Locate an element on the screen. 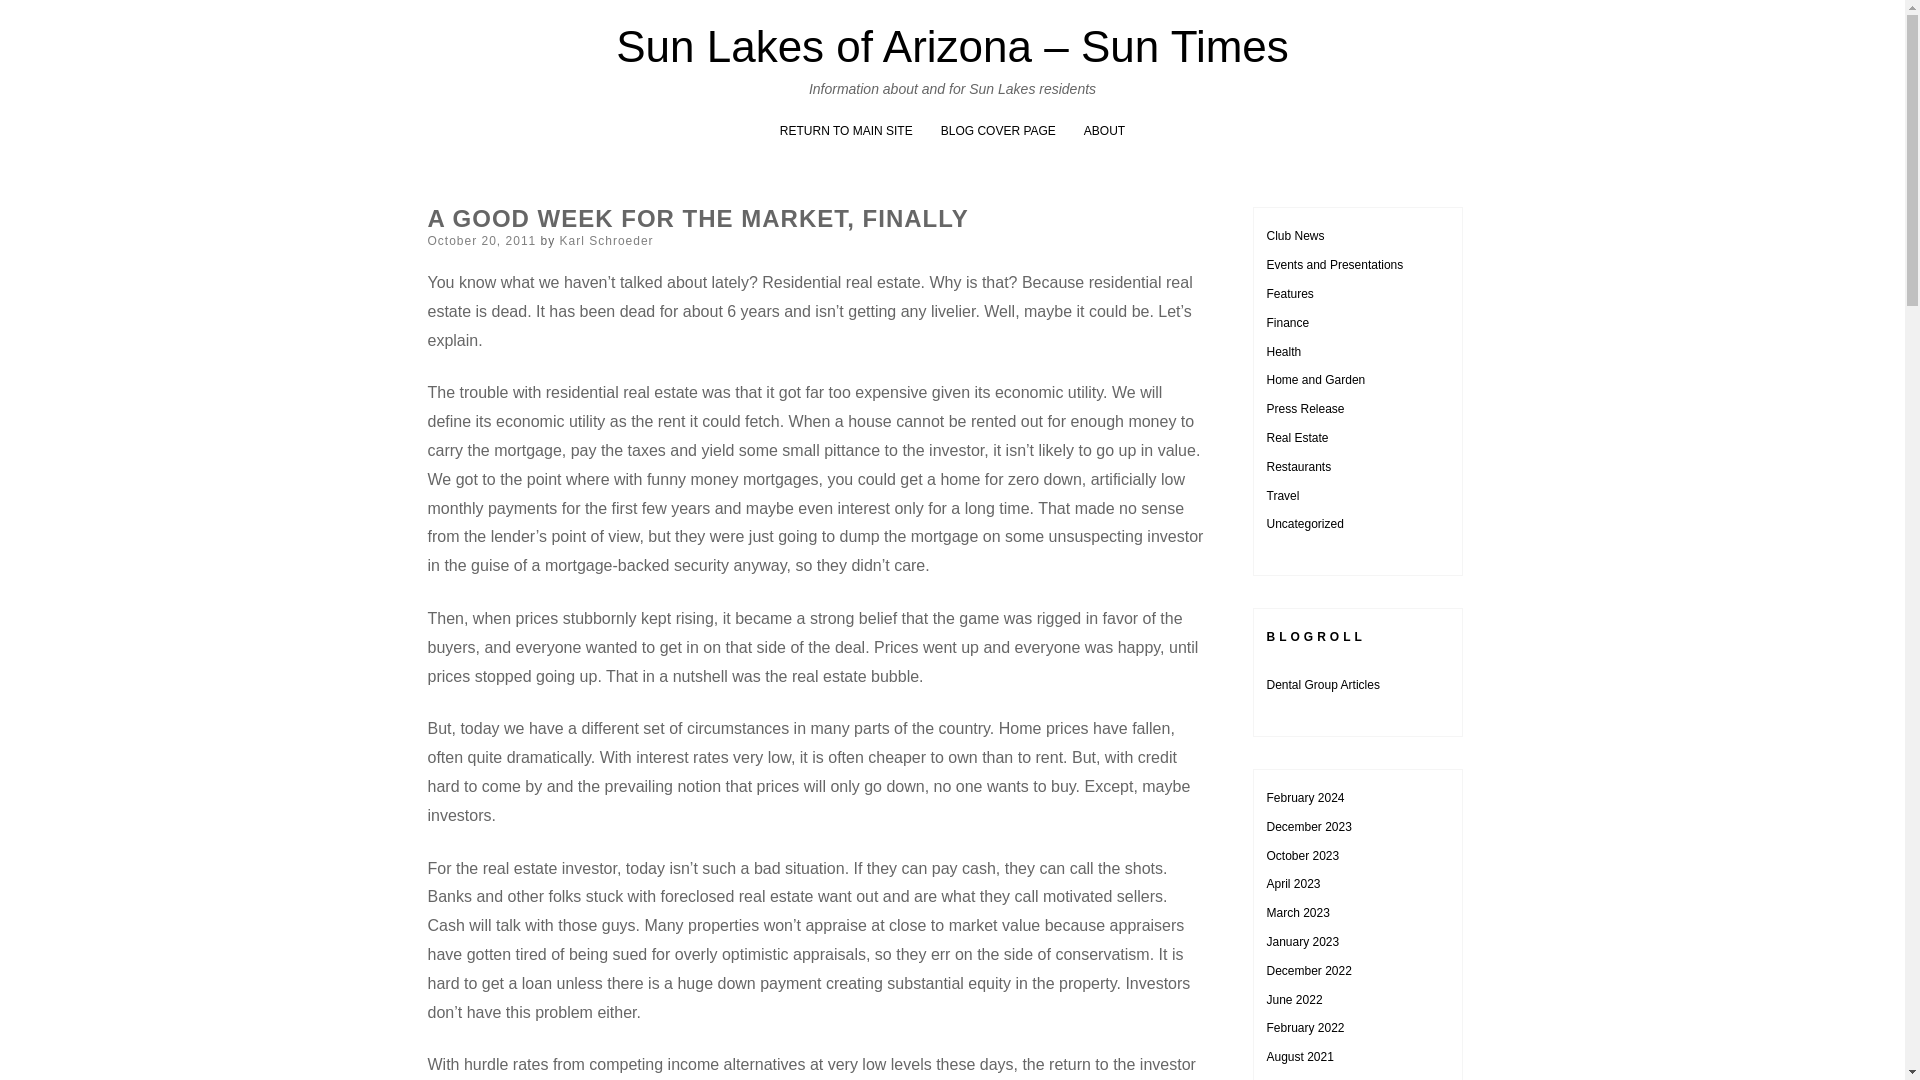  ABOUT is located at coordinates (1104, 131).